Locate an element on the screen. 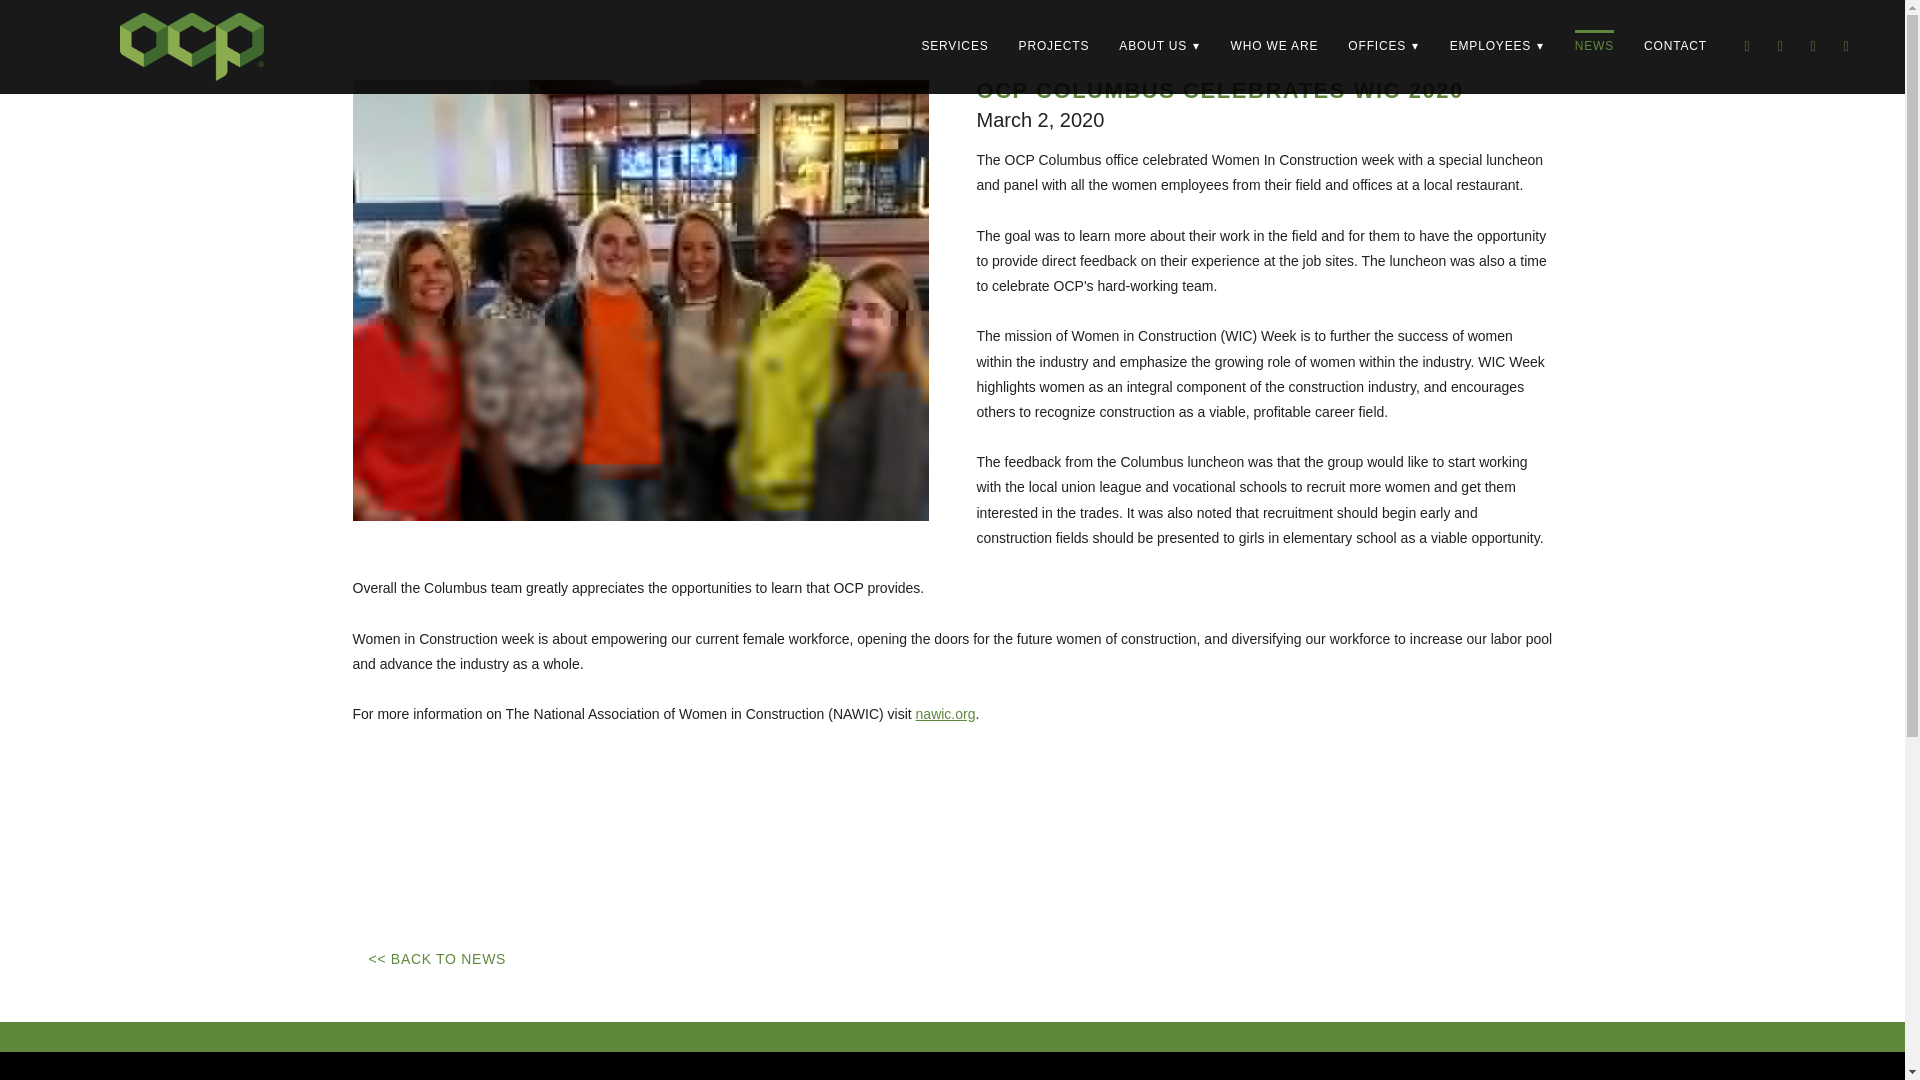  PROJECTS is located at coordinates (1054, 46).